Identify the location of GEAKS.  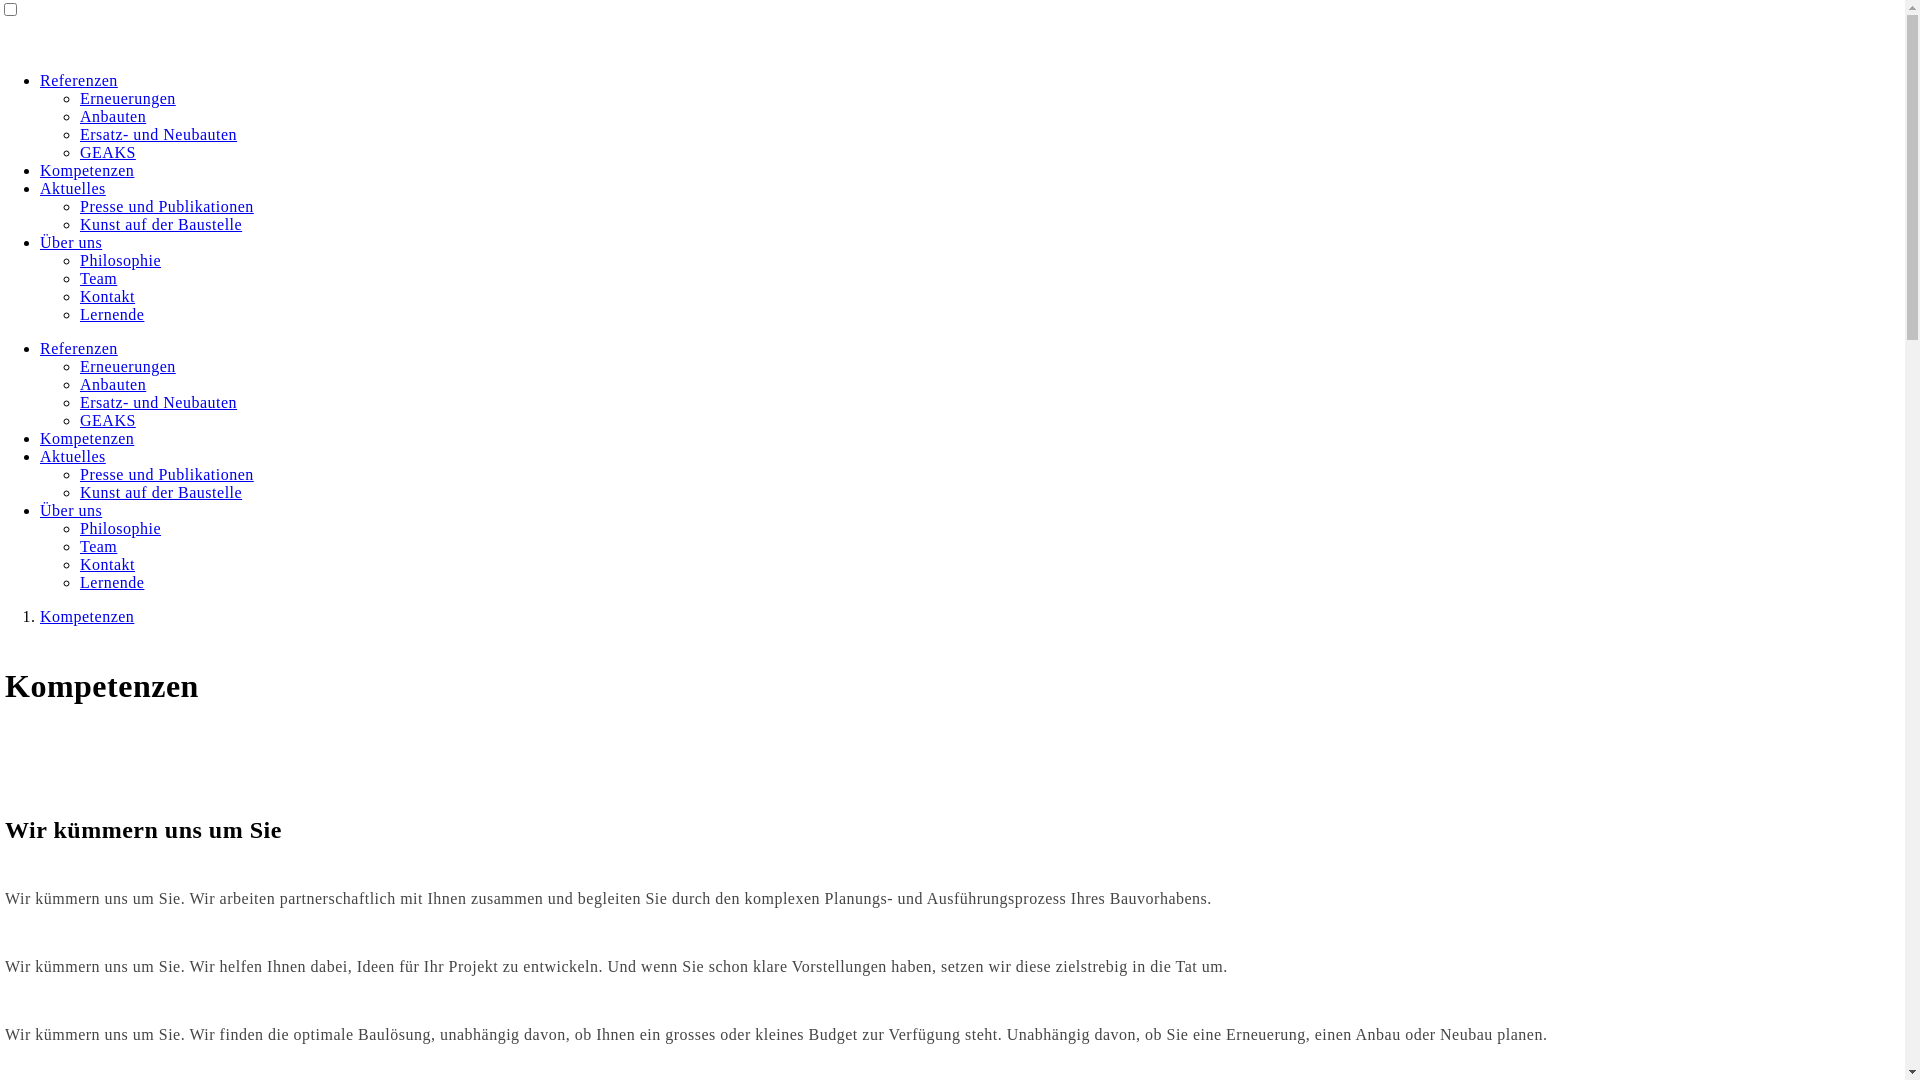
(108, 152).